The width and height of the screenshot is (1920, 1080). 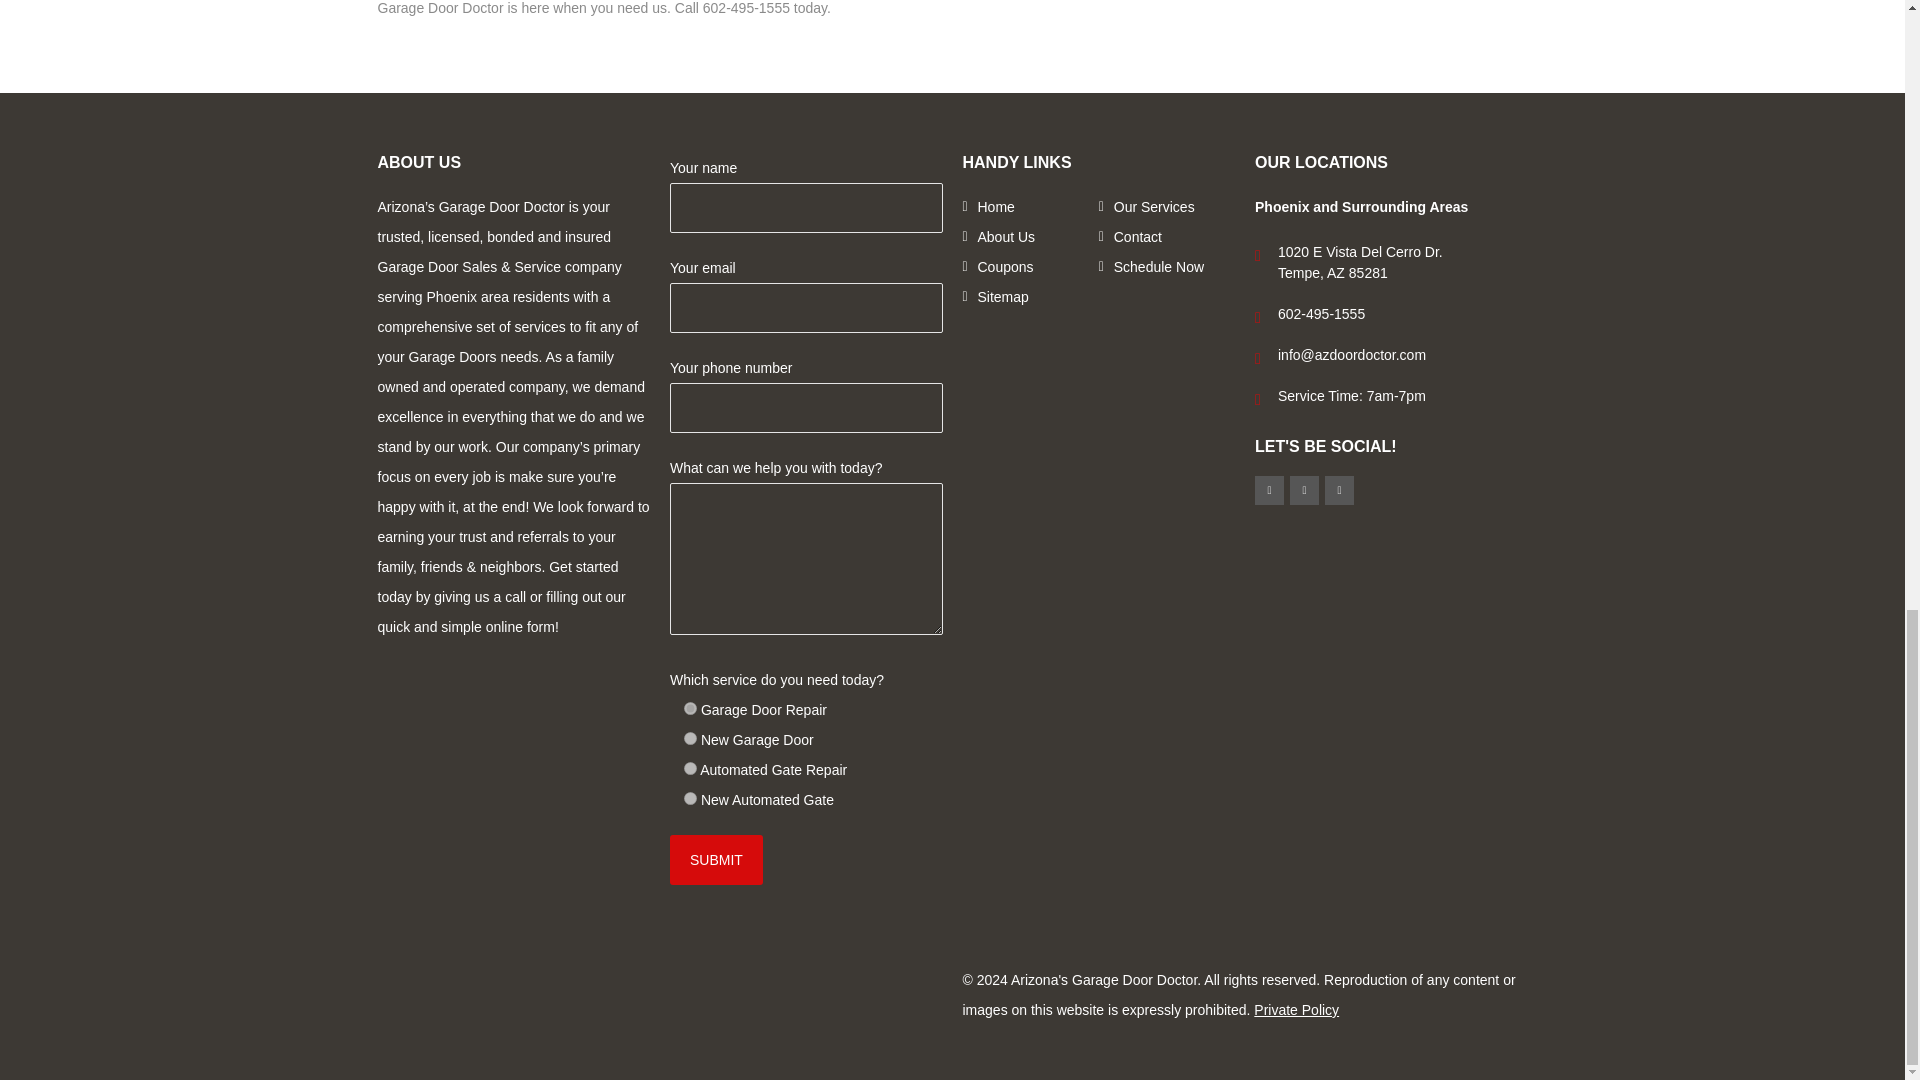 What do you see at coordinates (1137, 236) in the screenshot?
I see `Contact` at bounding box center [1137, 236].